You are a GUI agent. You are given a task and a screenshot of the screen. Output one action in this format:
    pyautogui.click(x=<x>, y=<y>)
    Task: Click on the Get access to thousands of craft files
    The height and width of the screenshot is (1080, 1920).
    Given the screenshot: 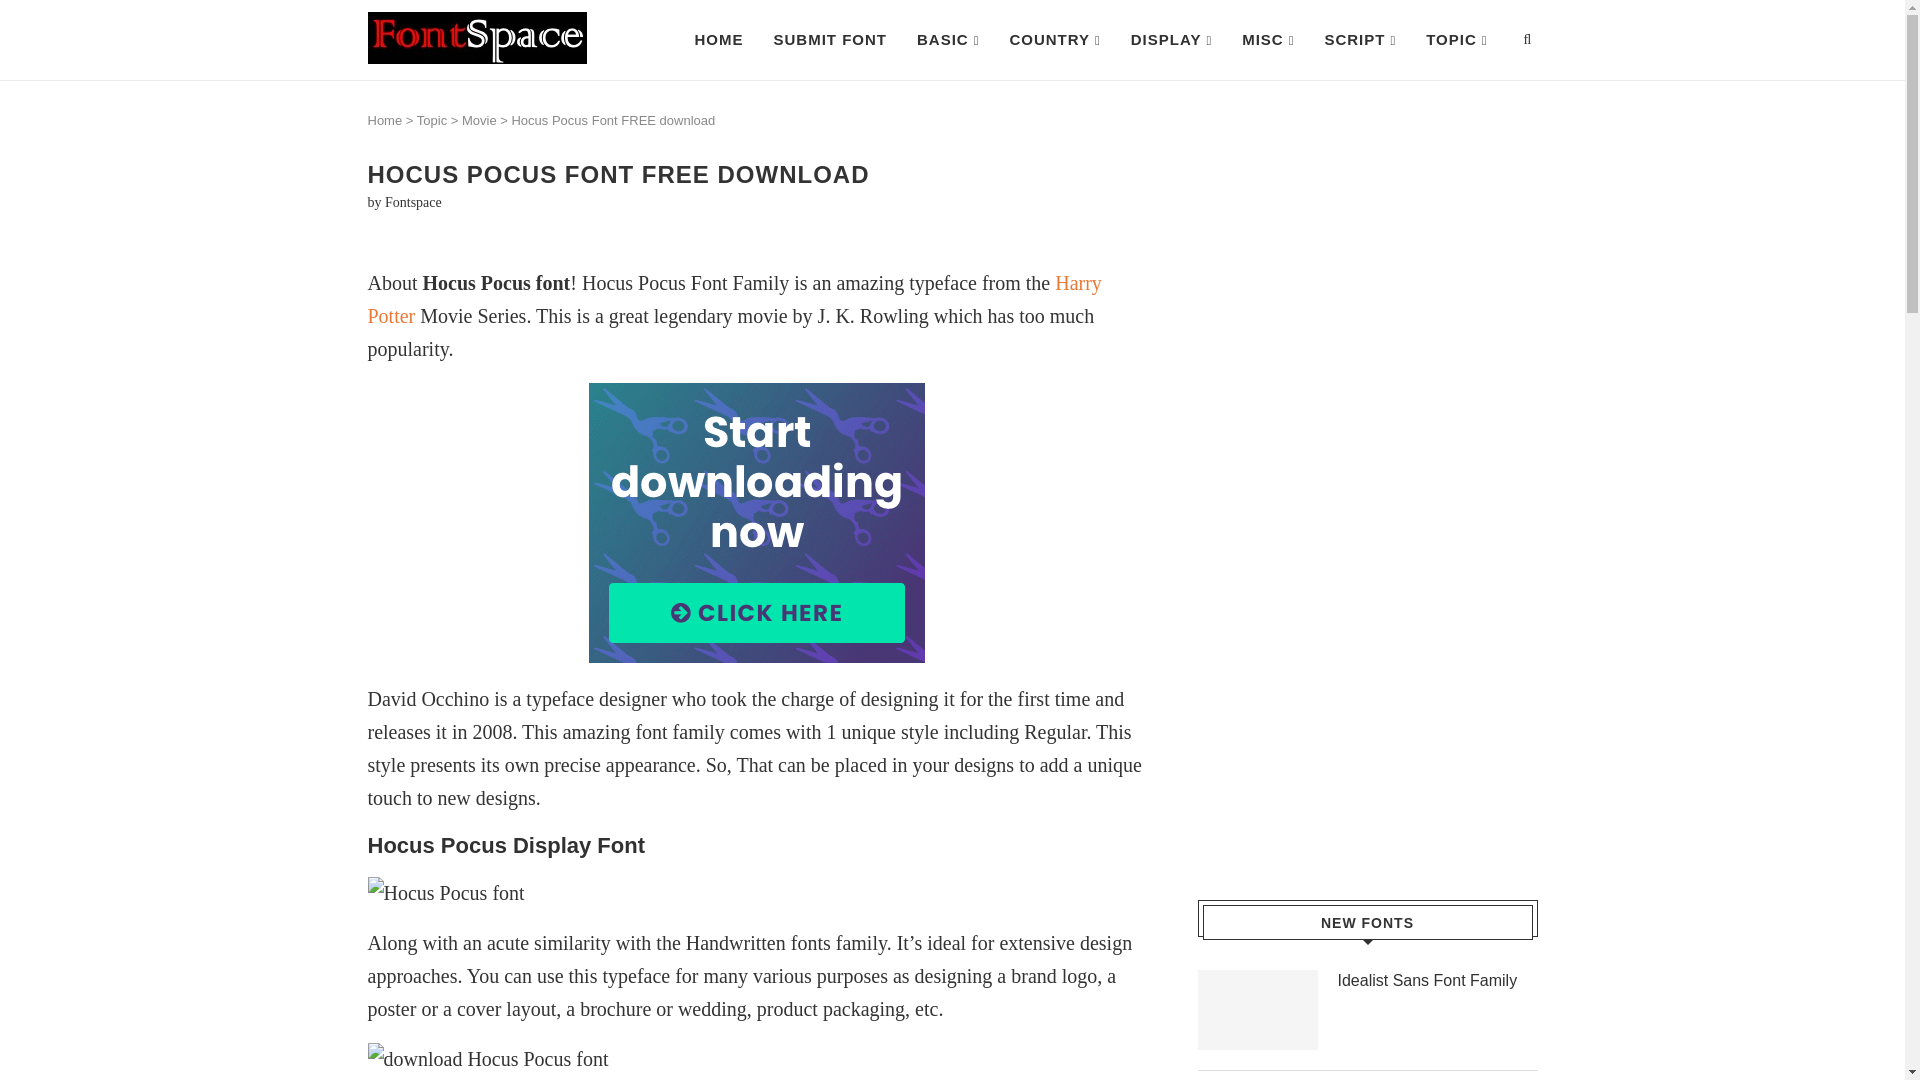 What is the action you would take?
    pyautogui.click(x=758, y=523)
    